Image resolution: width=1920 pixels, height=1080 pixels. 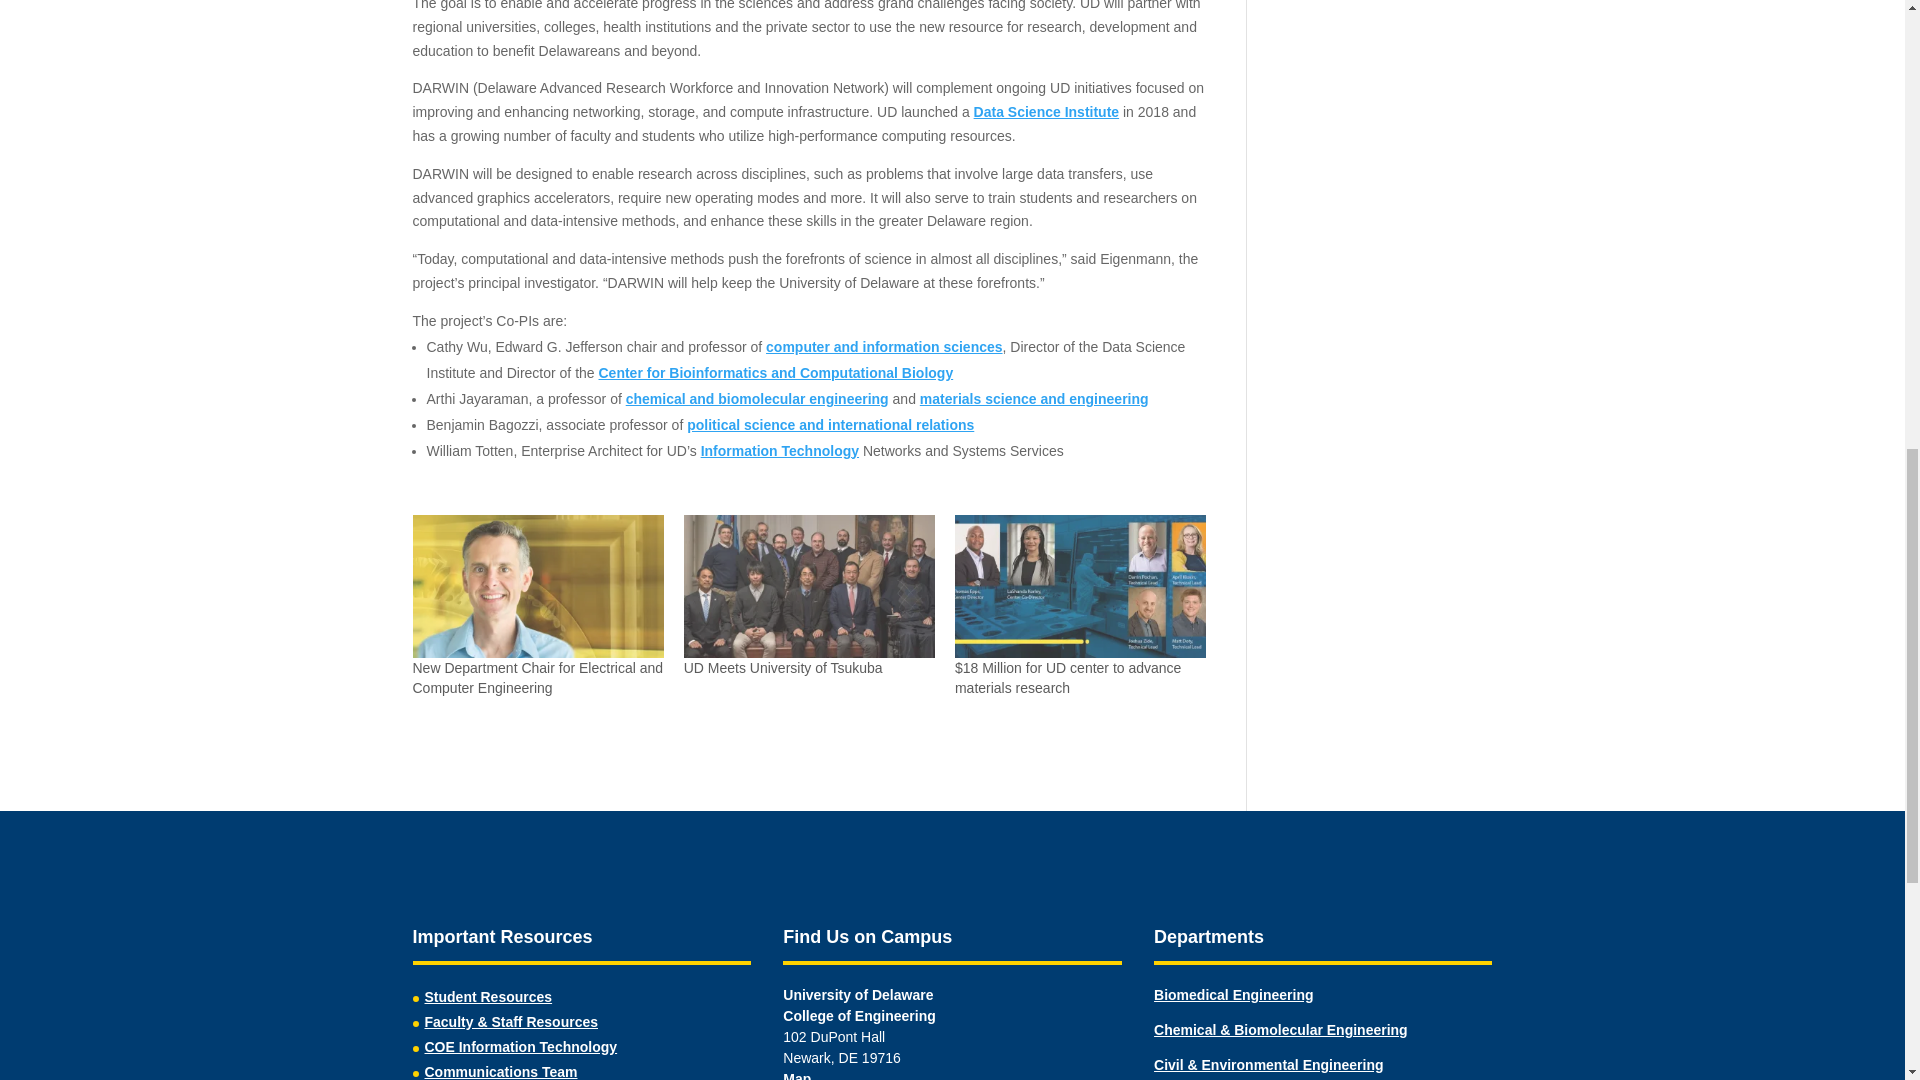 I want to click on UD Meets University of Tsukuba, so click(x=783, y=668).